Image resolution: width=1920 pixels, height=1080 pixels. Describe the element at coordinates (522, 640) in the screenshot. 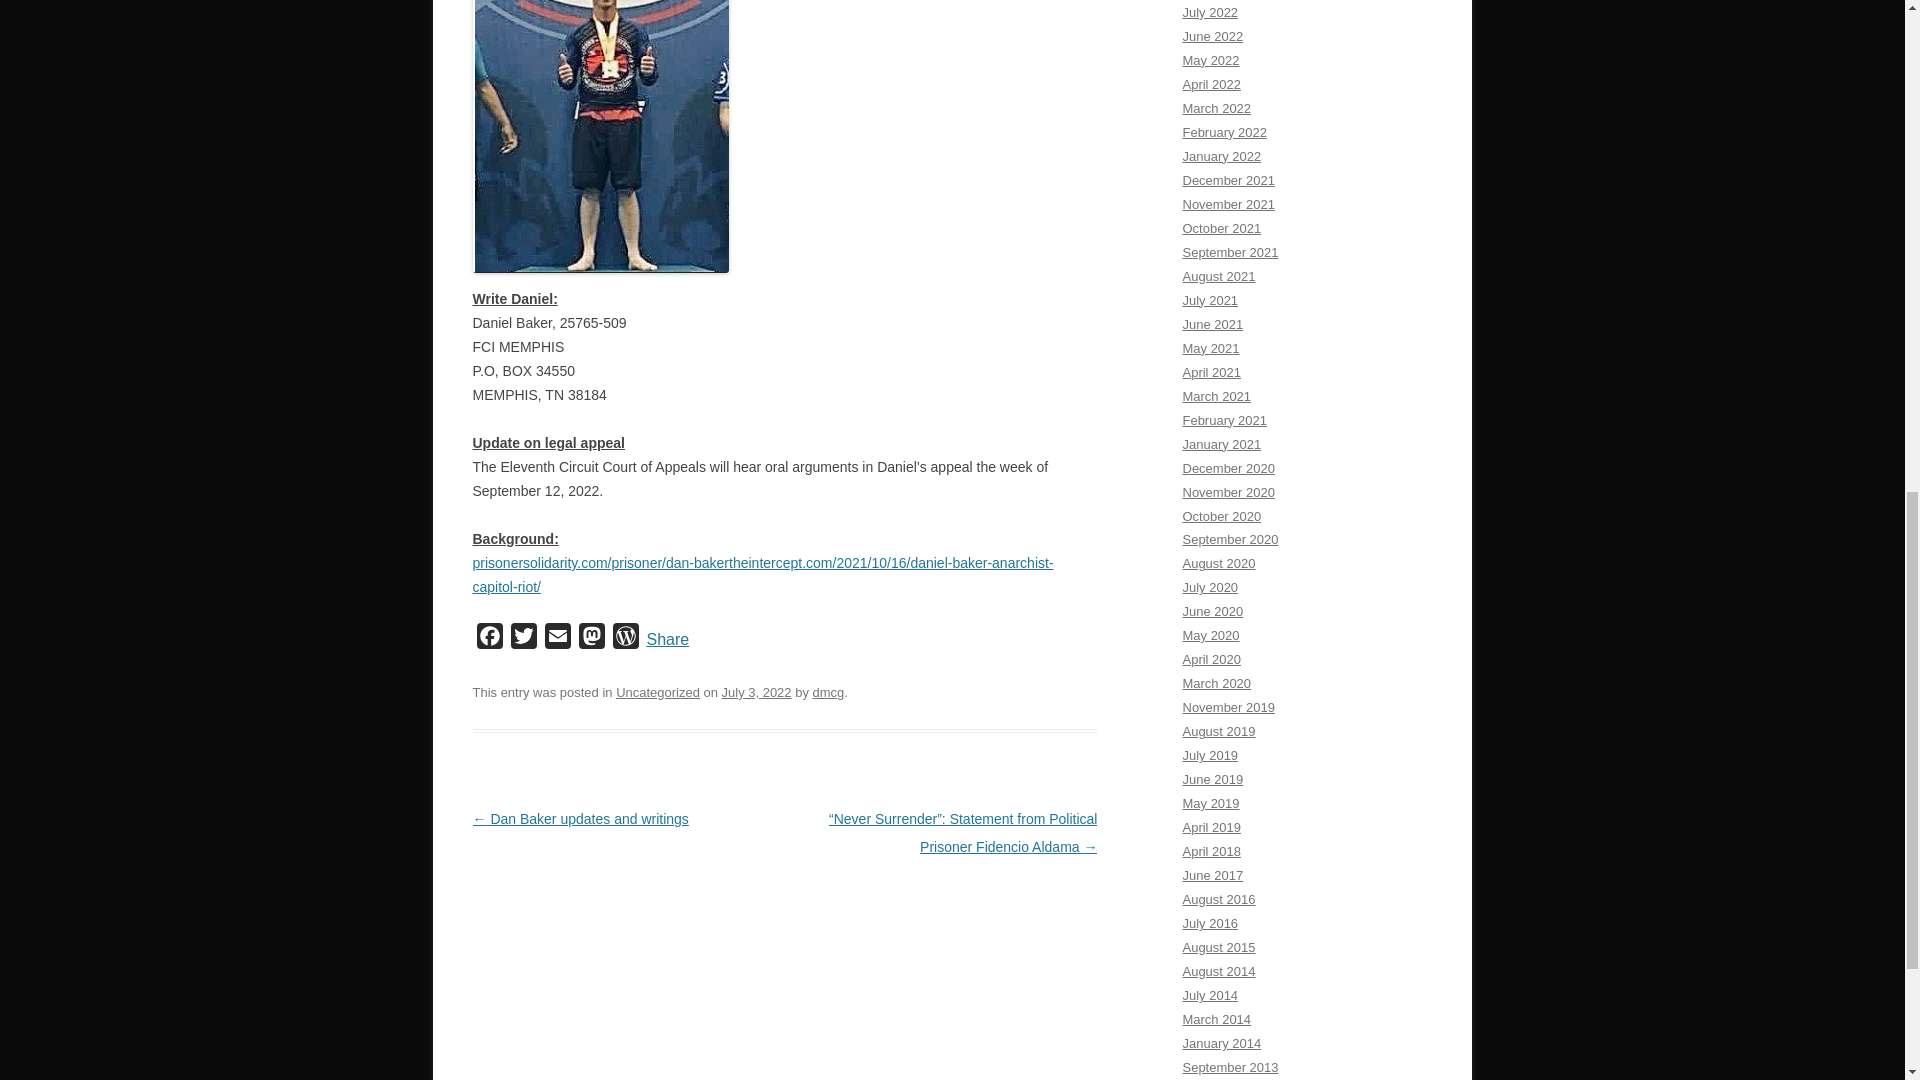

I see `Twitter` at that location.